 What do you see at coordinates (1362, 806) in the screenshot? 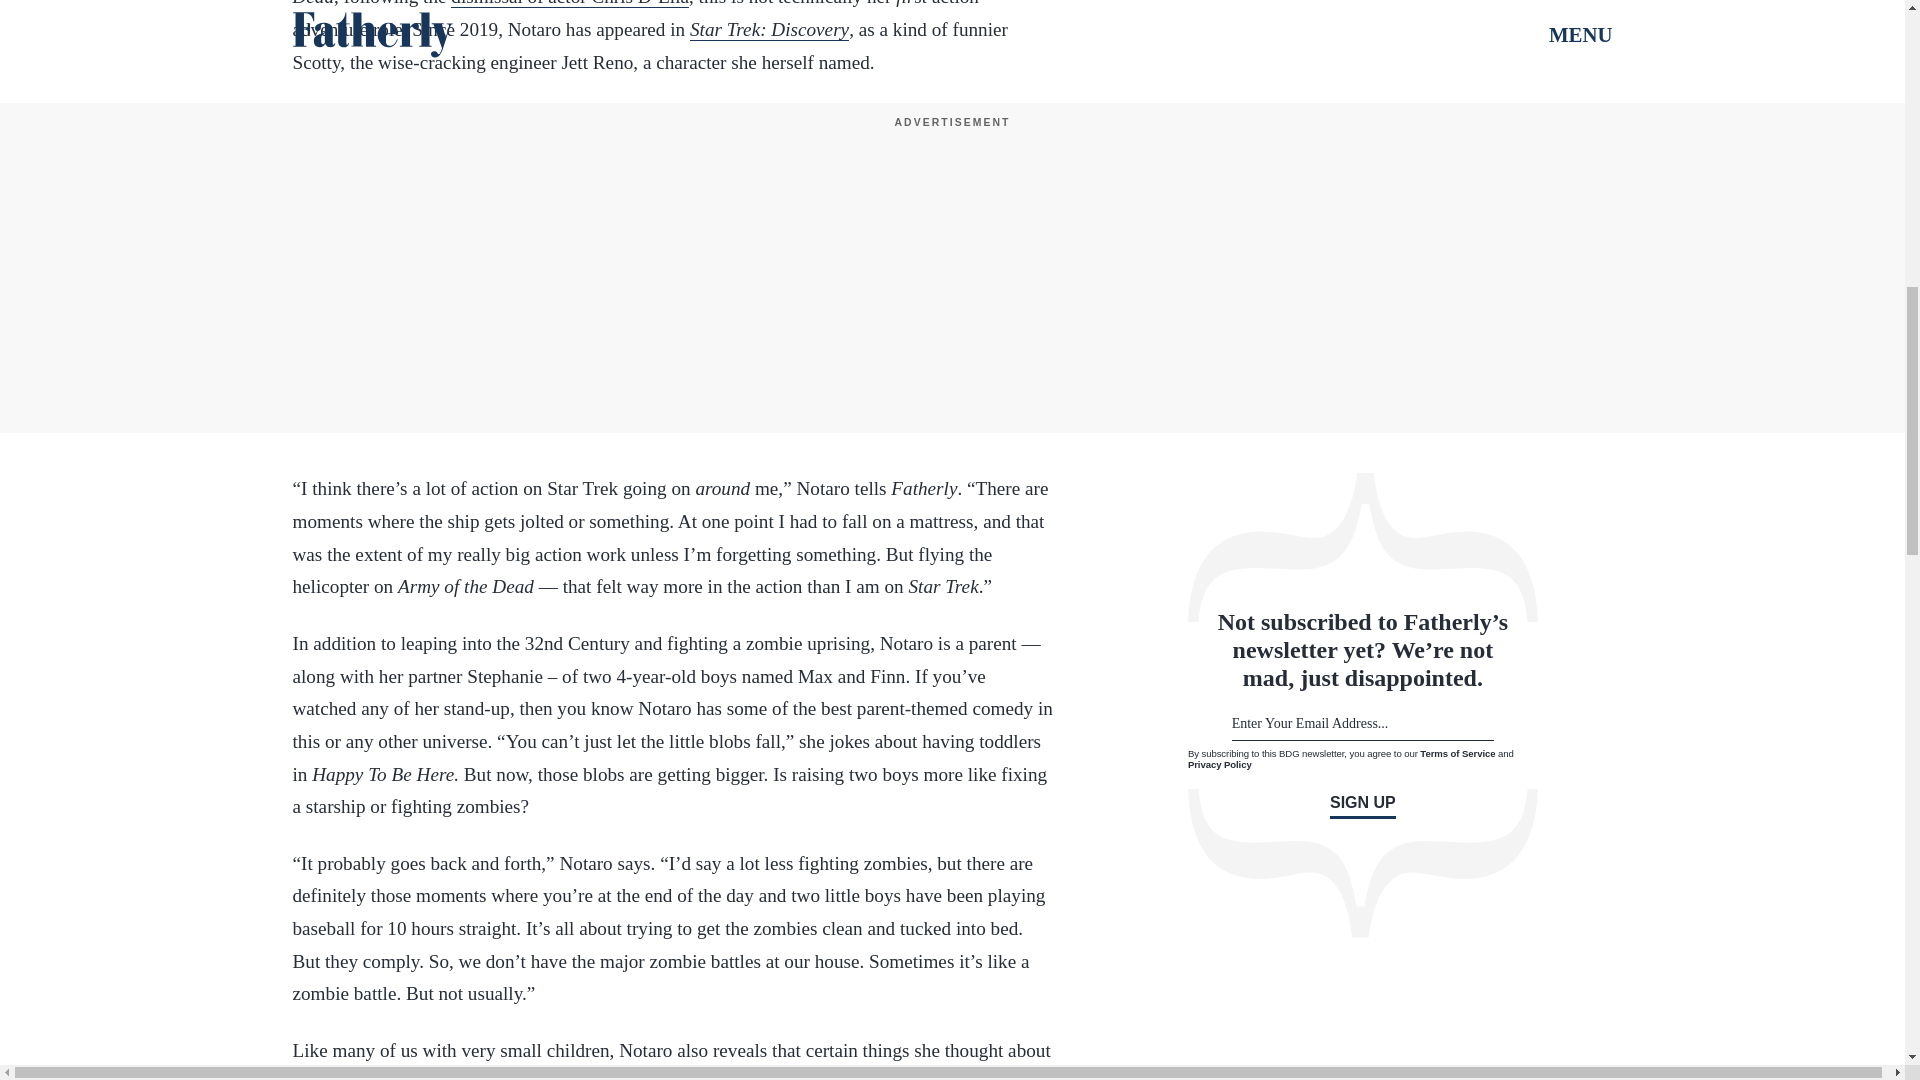
I see `SIGN UP` at bounding box center [1362, 806].